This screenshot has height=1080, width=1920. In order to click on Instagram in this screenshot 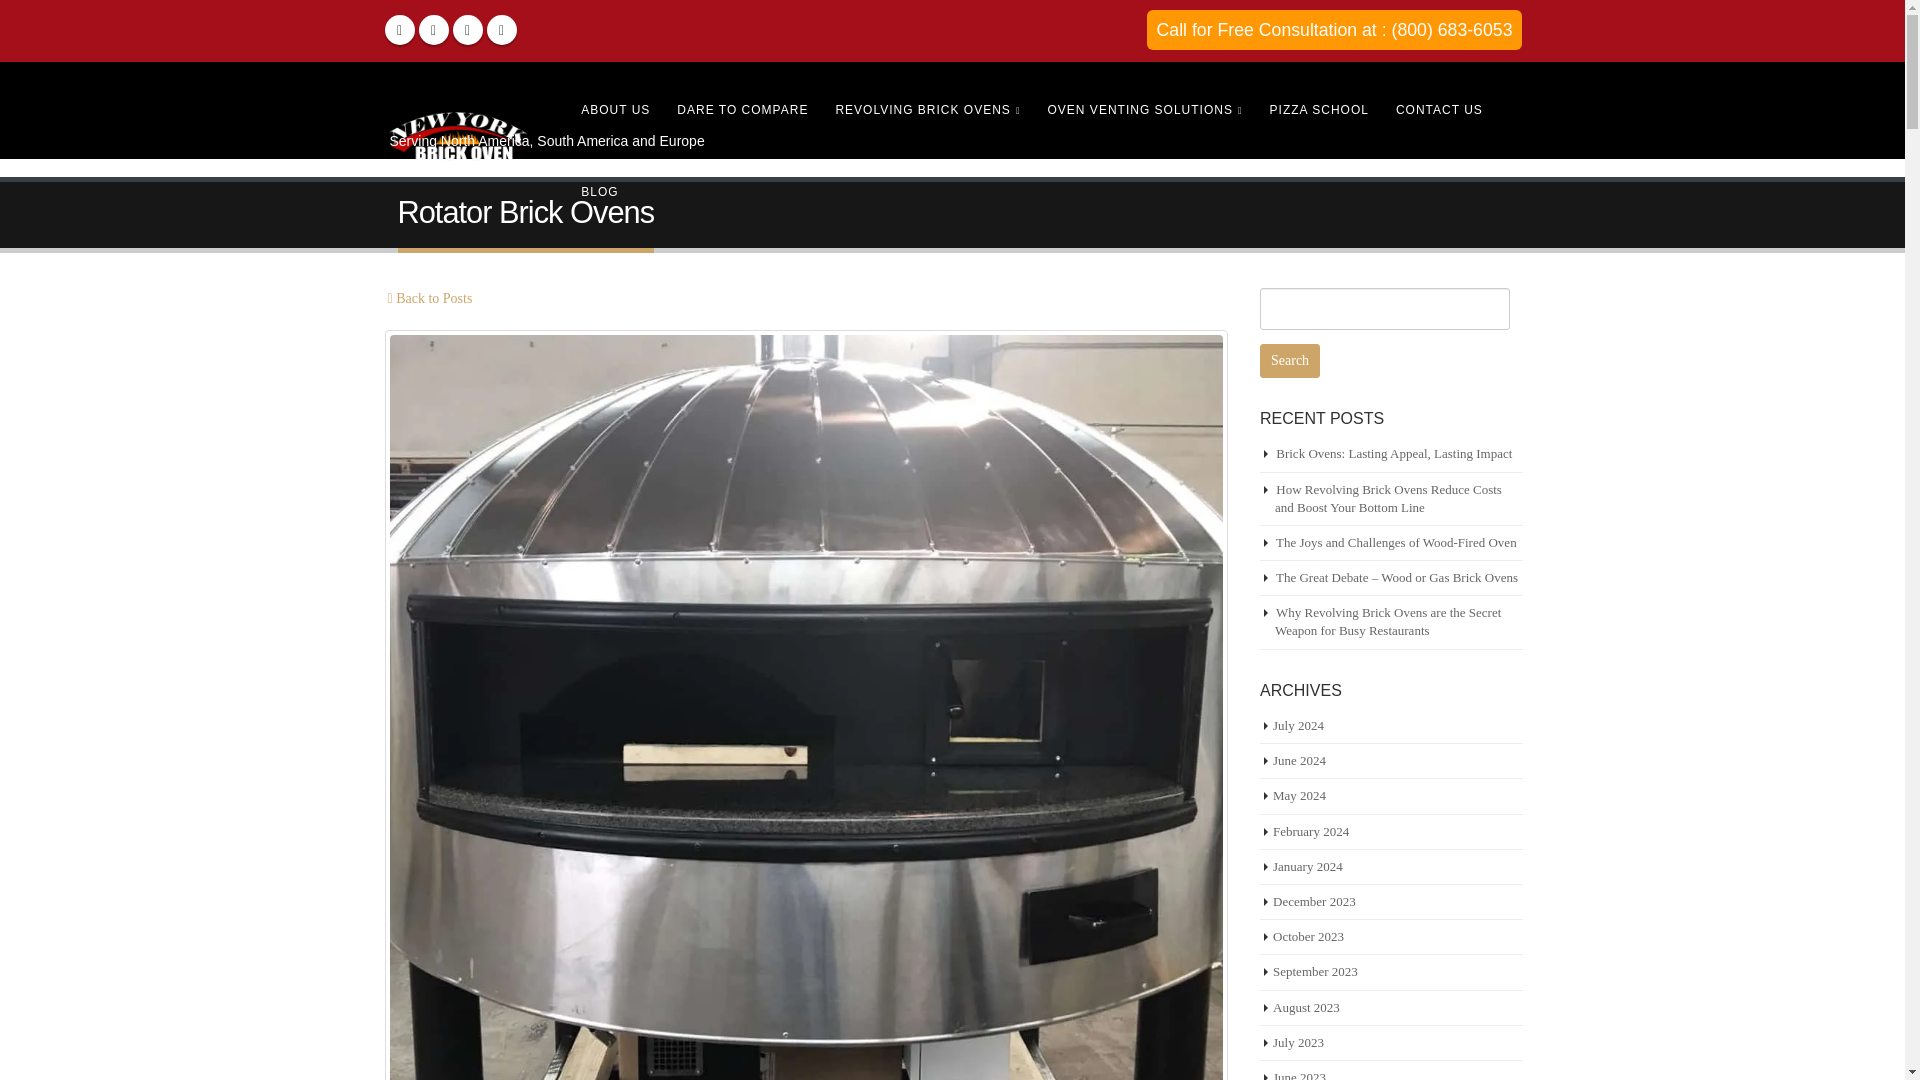, I will do `click(500, 30)`.